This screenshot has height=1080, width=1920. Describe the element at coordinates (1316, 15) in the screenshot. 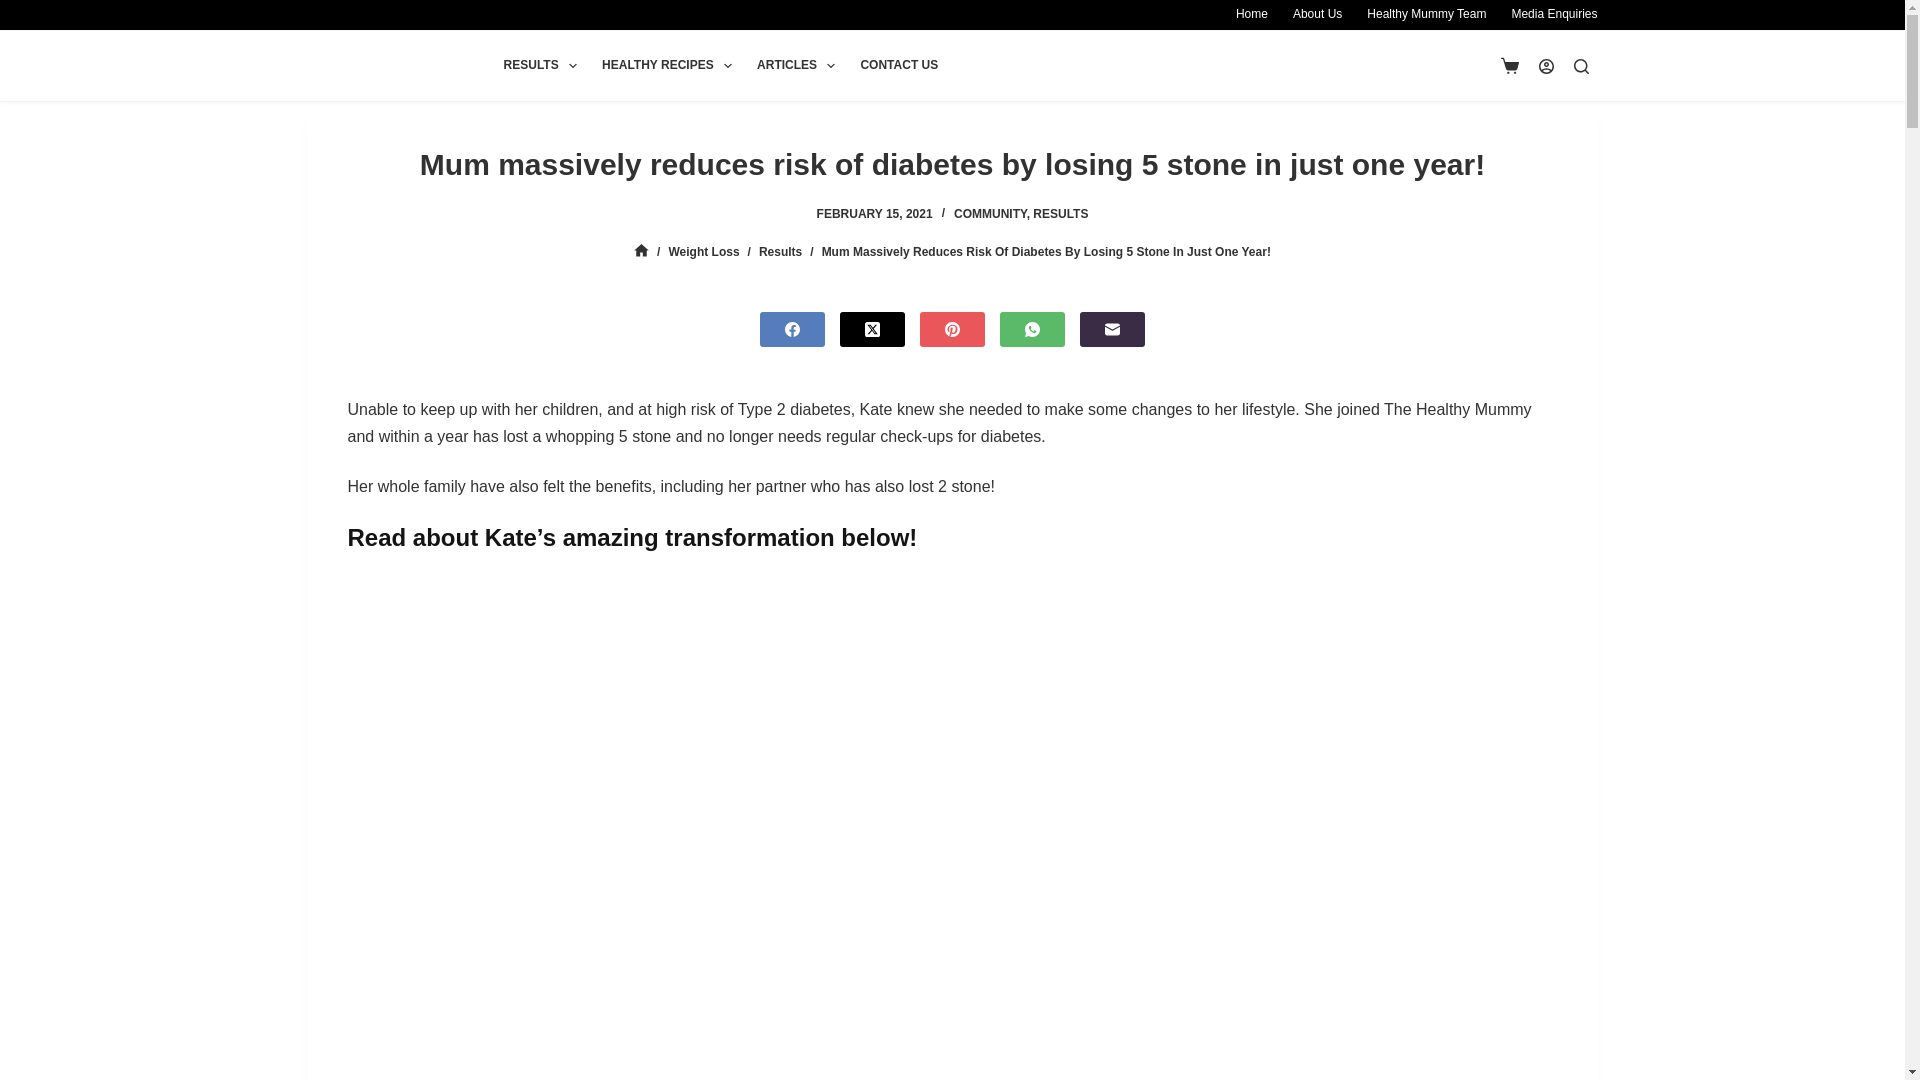

I see `About Us` at that location.